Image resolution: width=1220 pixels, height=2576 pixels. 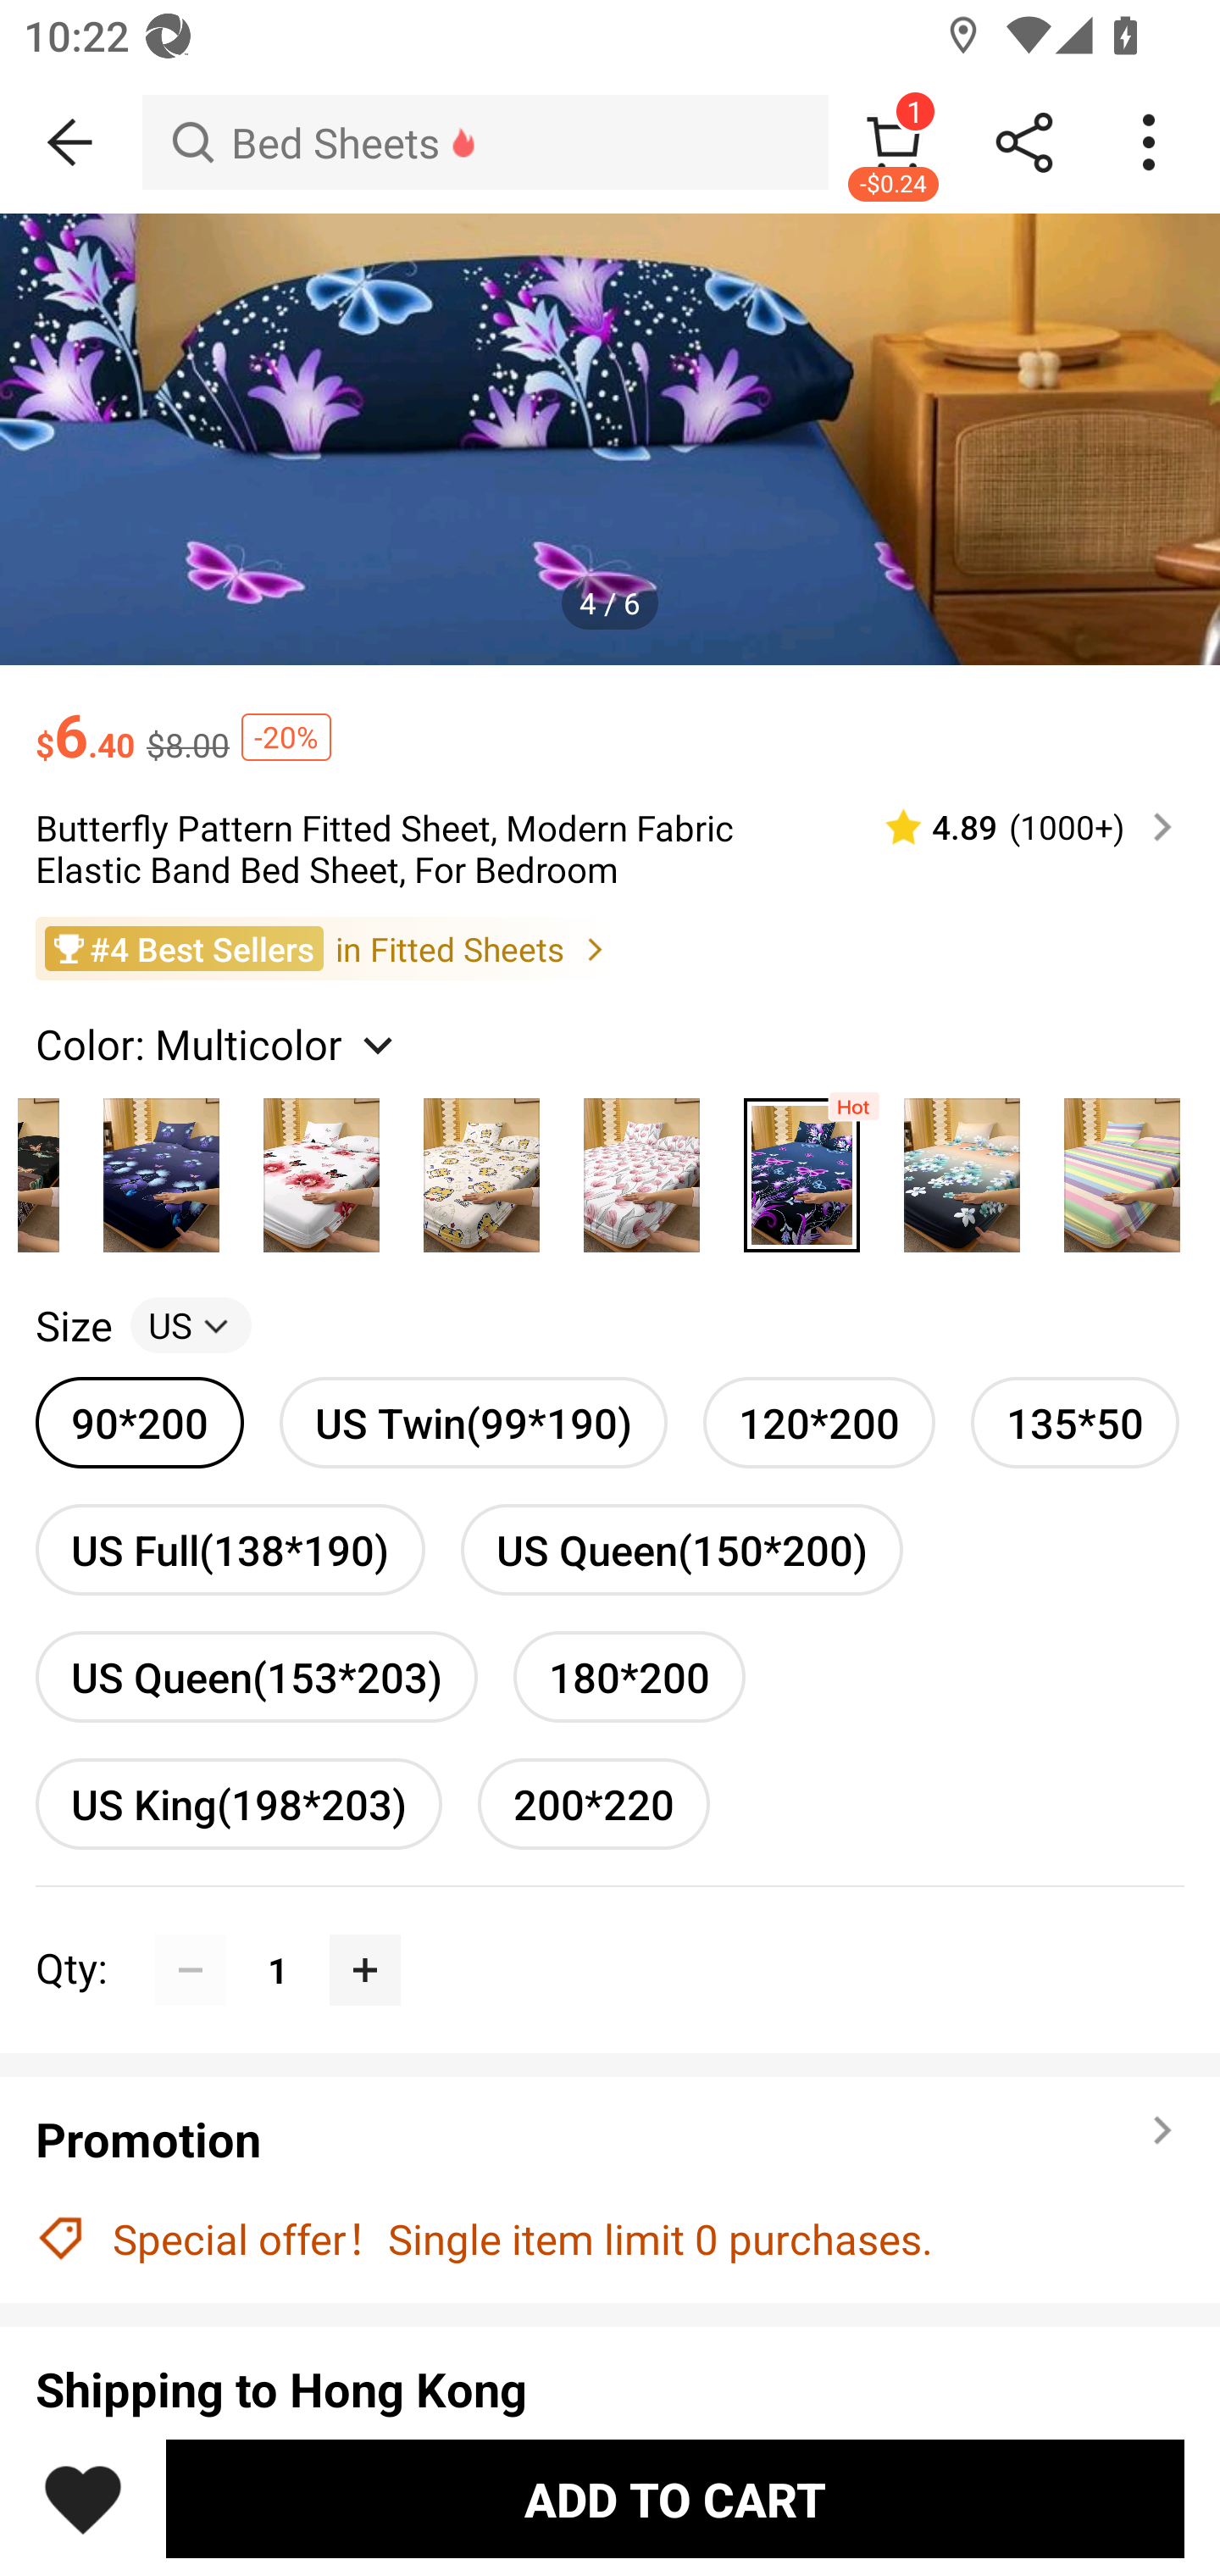 I want to click on Multicolor, so click(x=641, y=1166).